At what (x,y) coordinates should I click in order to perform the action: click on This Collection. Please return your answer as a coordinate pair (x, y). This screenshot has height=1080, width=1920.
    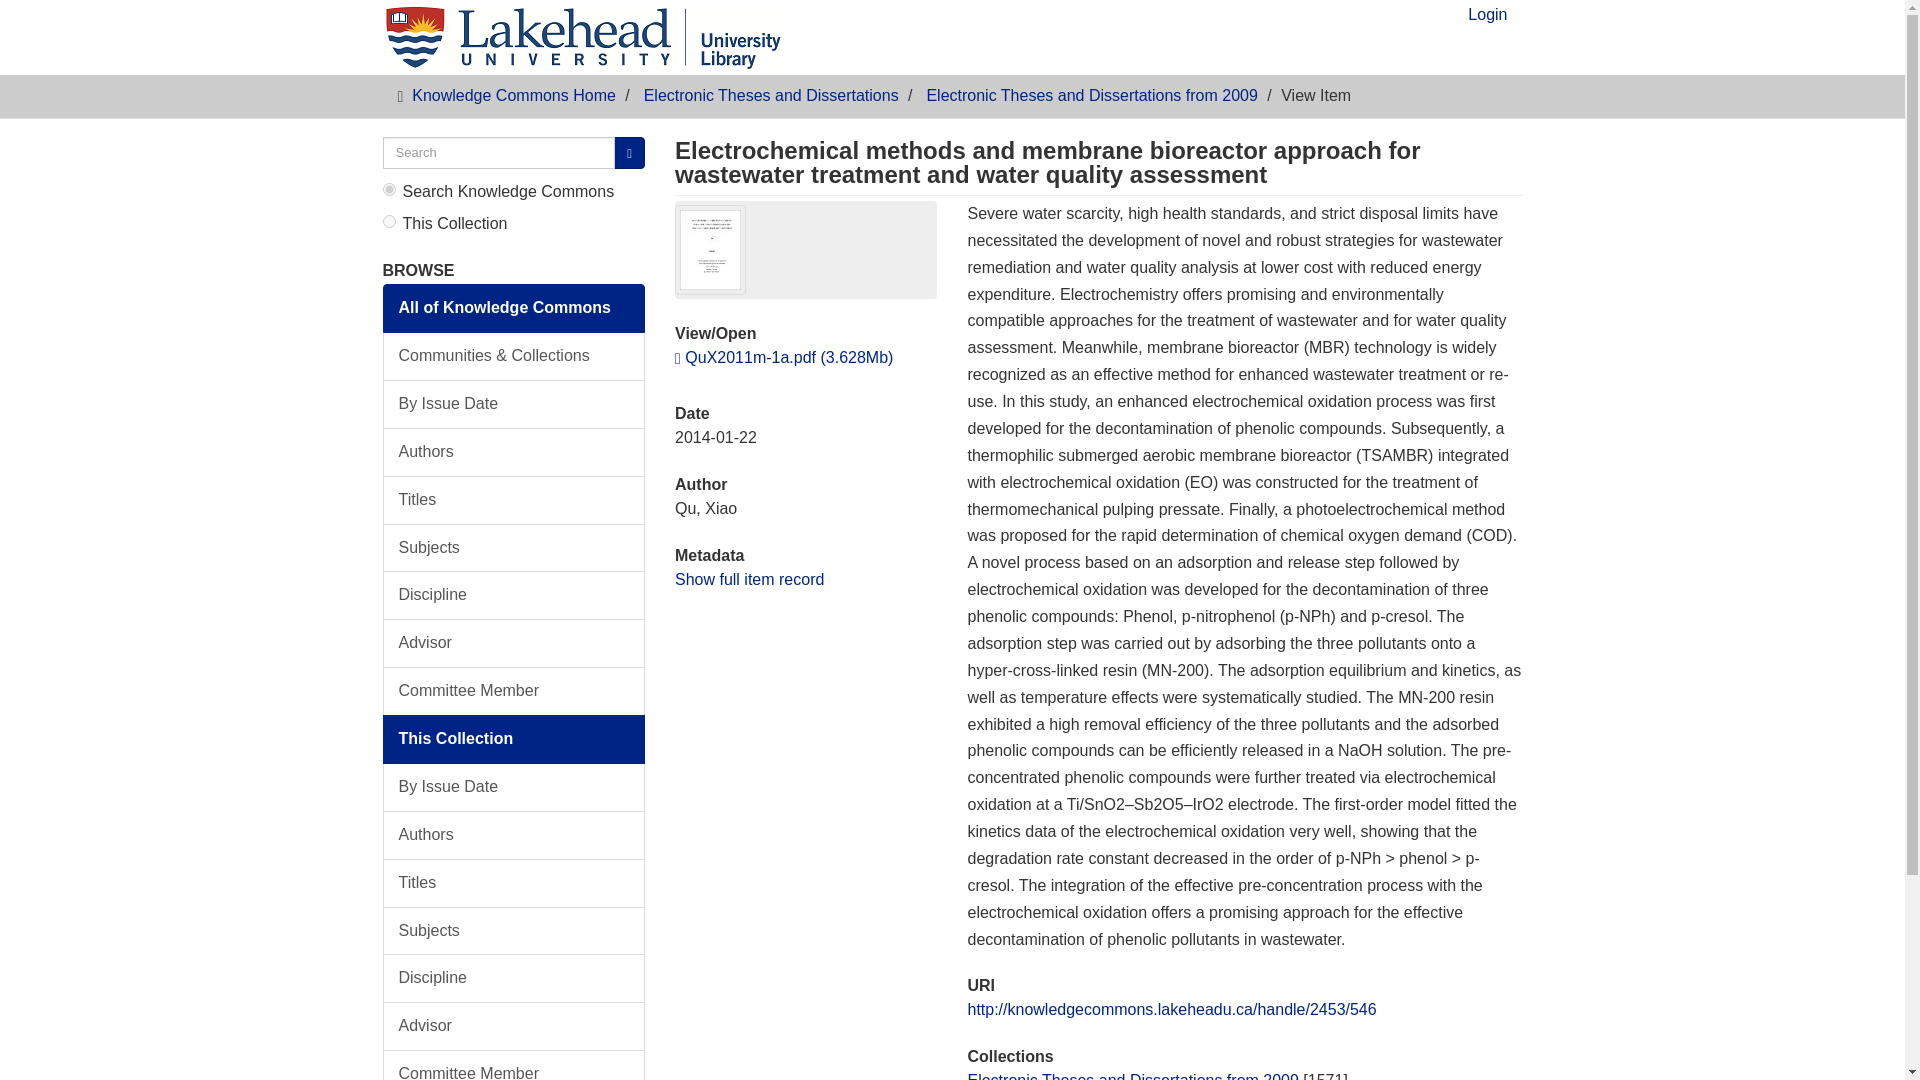
    Looking at the image, I should click on (514, 738).